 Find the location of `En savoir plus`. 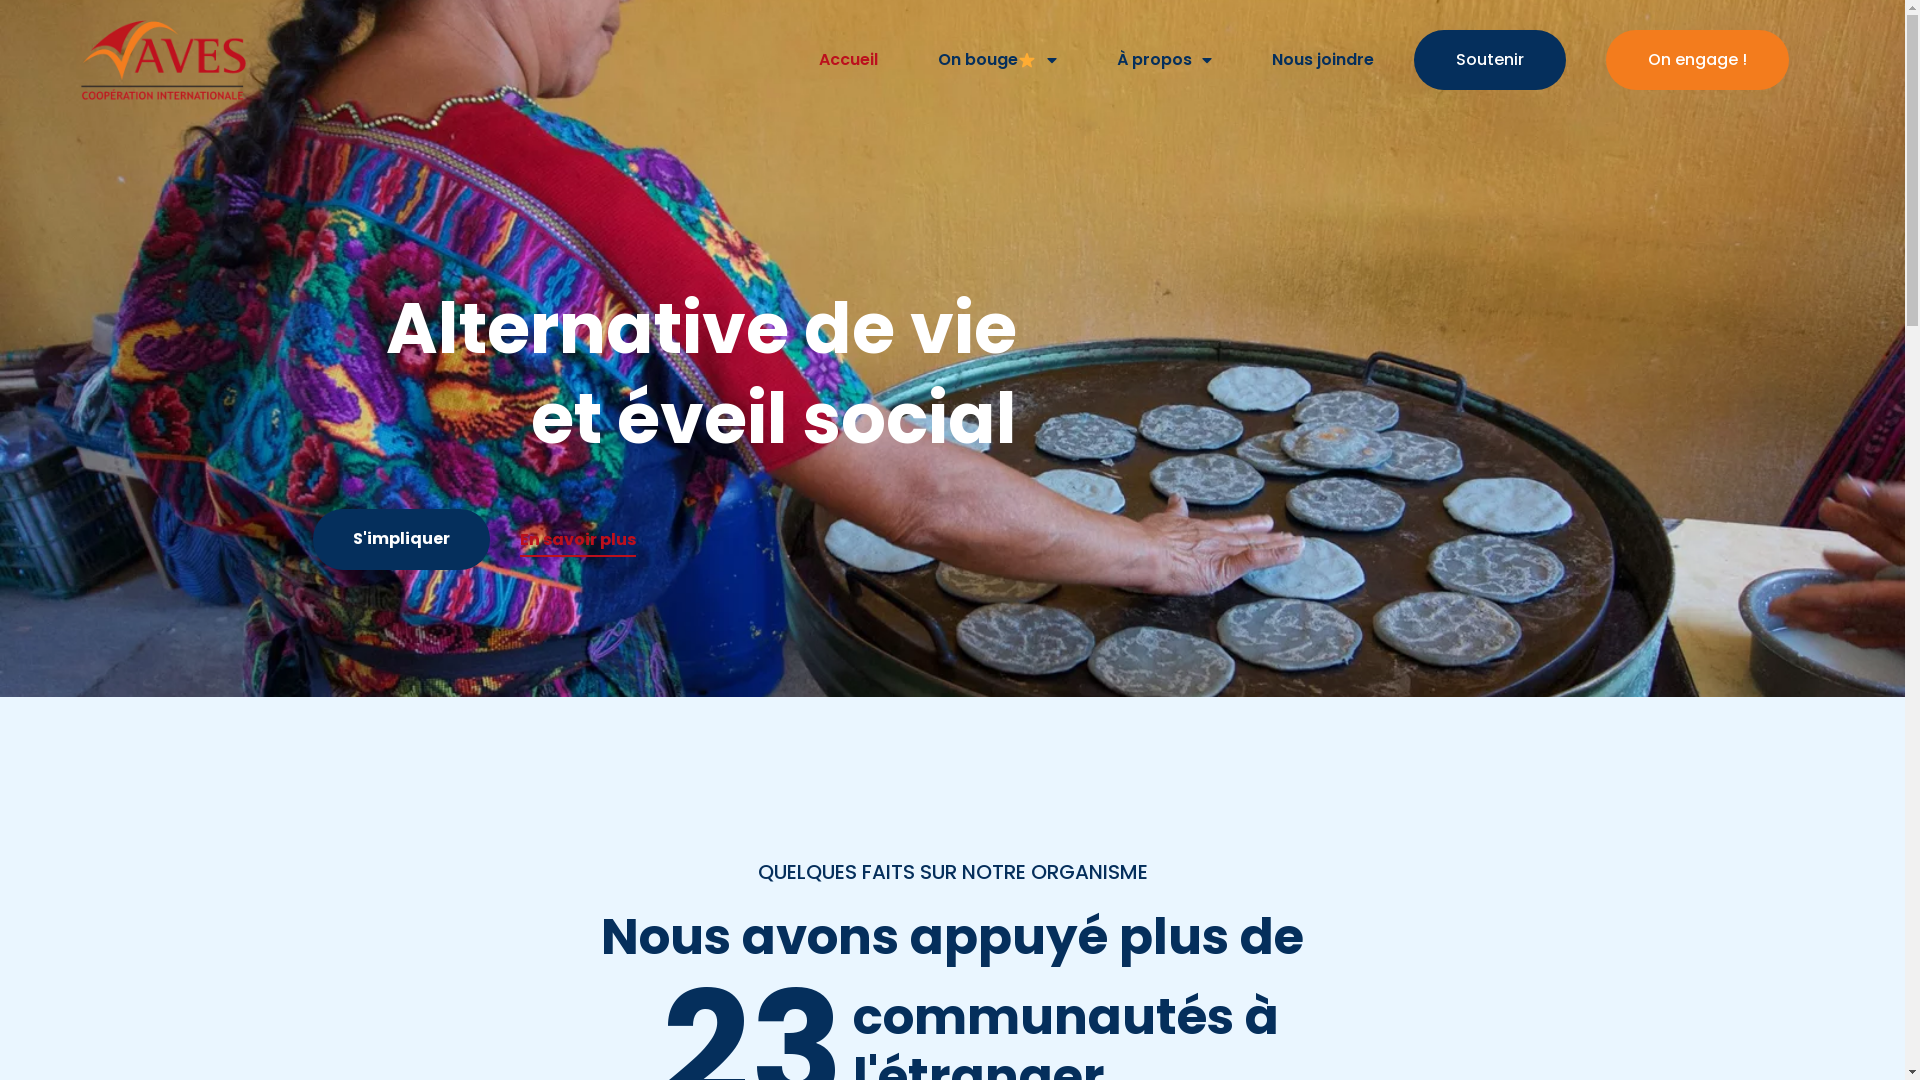

En savoir plus is located at coordinates (578, 532).